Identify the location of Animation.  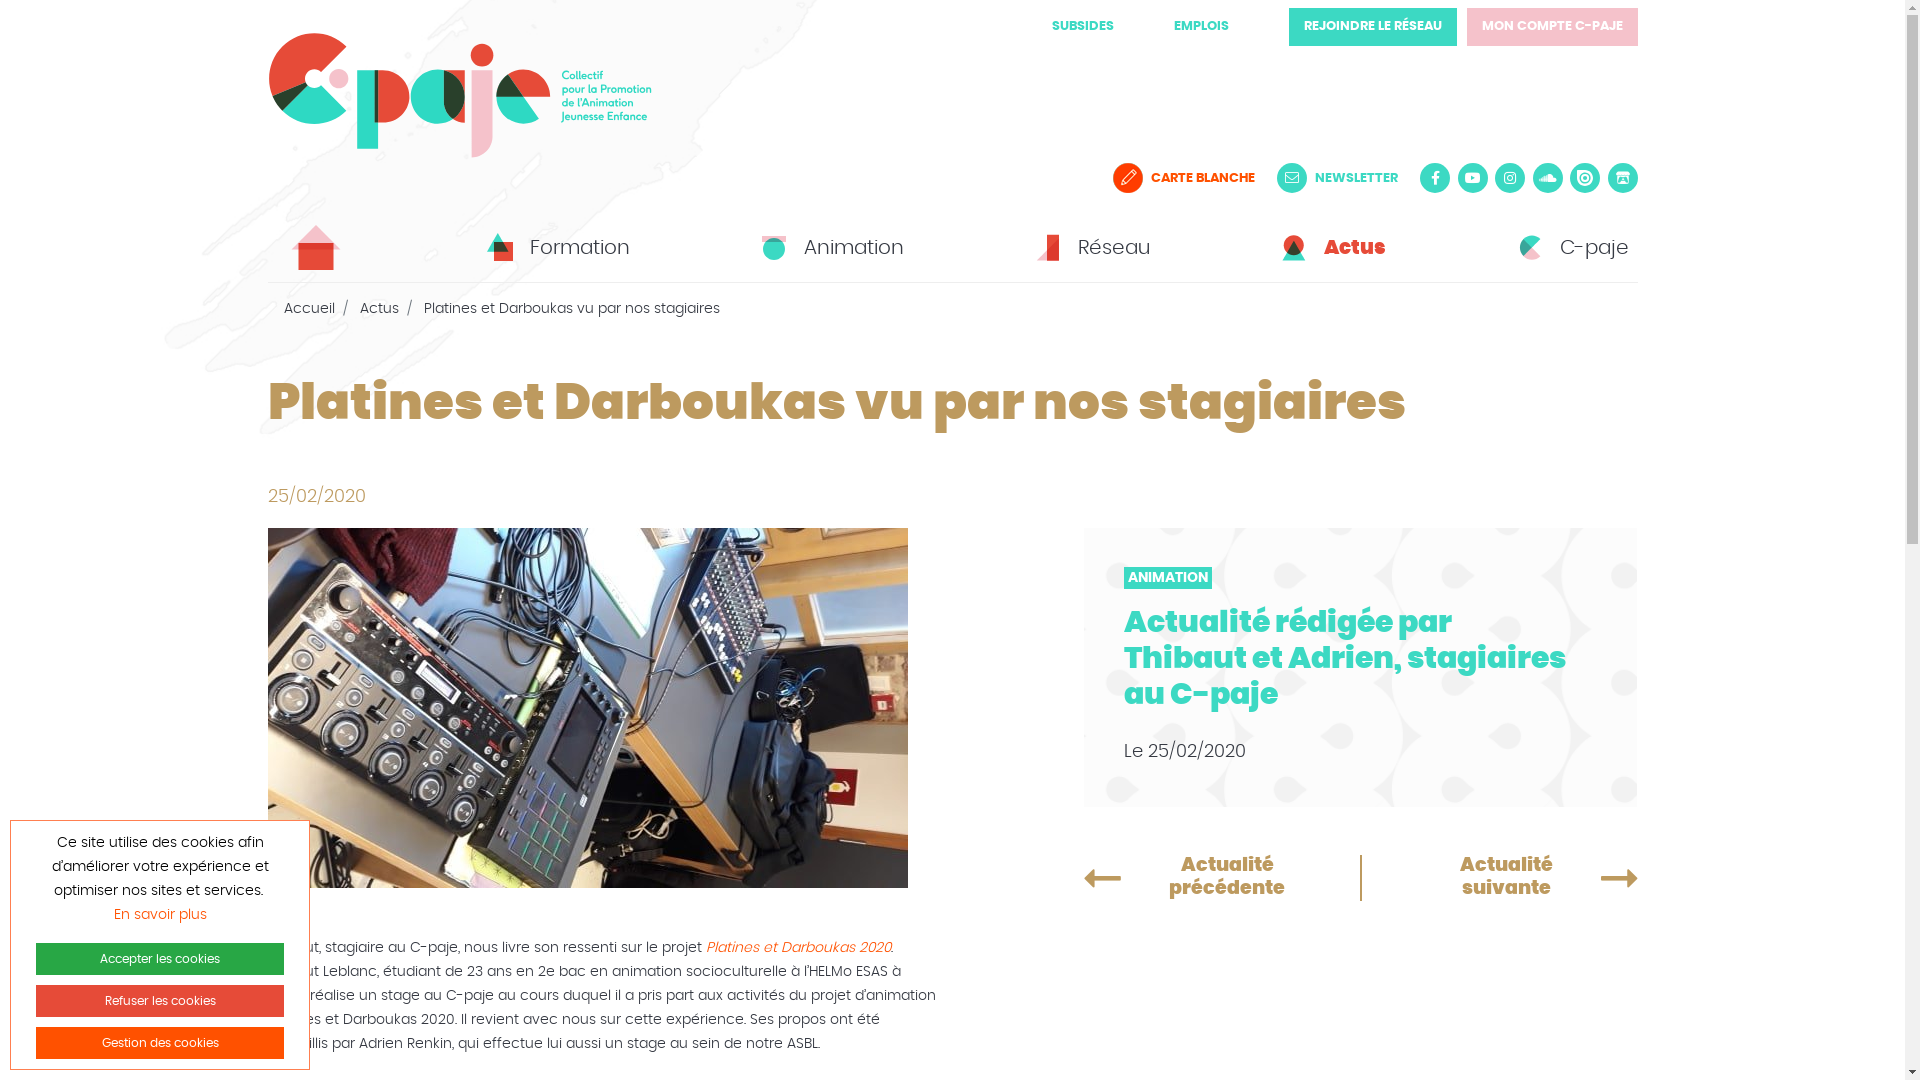
(829, 248).